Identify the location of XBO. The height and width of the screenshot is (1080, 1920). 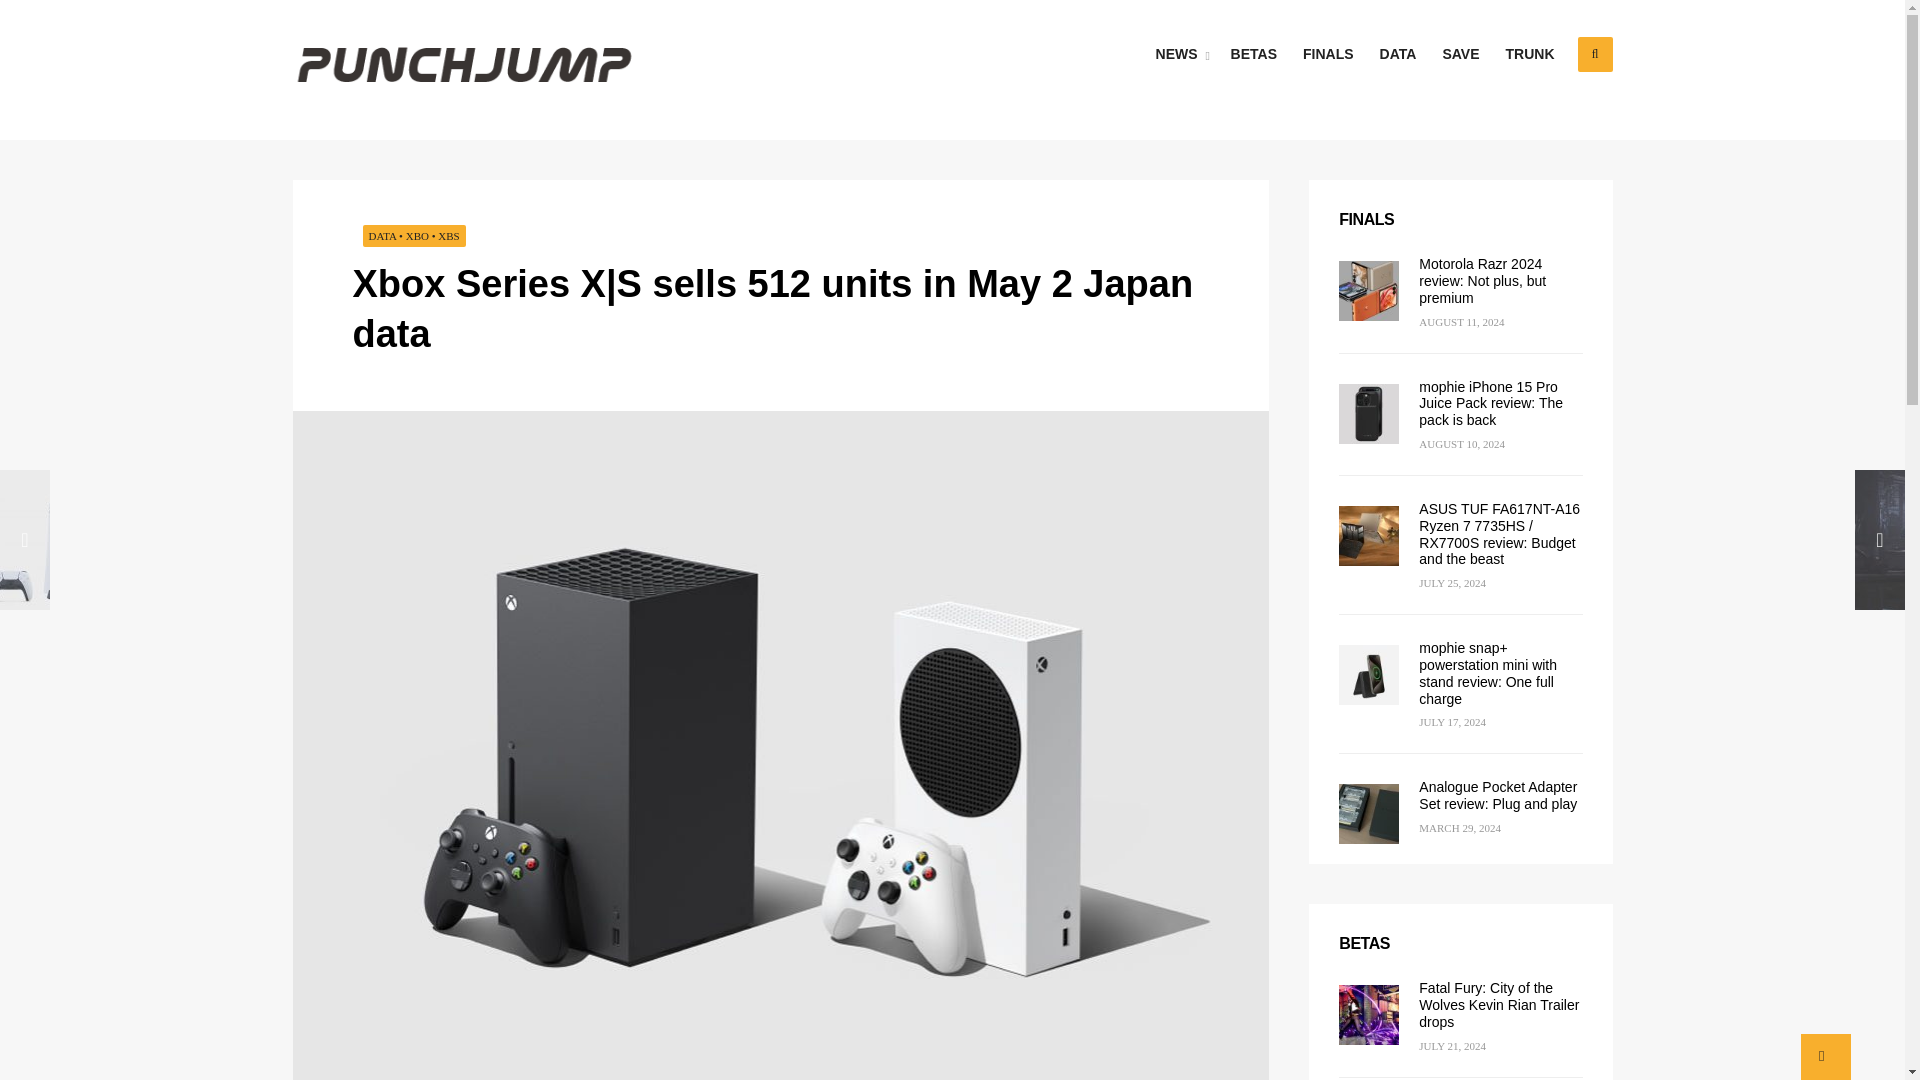
(416, 236).